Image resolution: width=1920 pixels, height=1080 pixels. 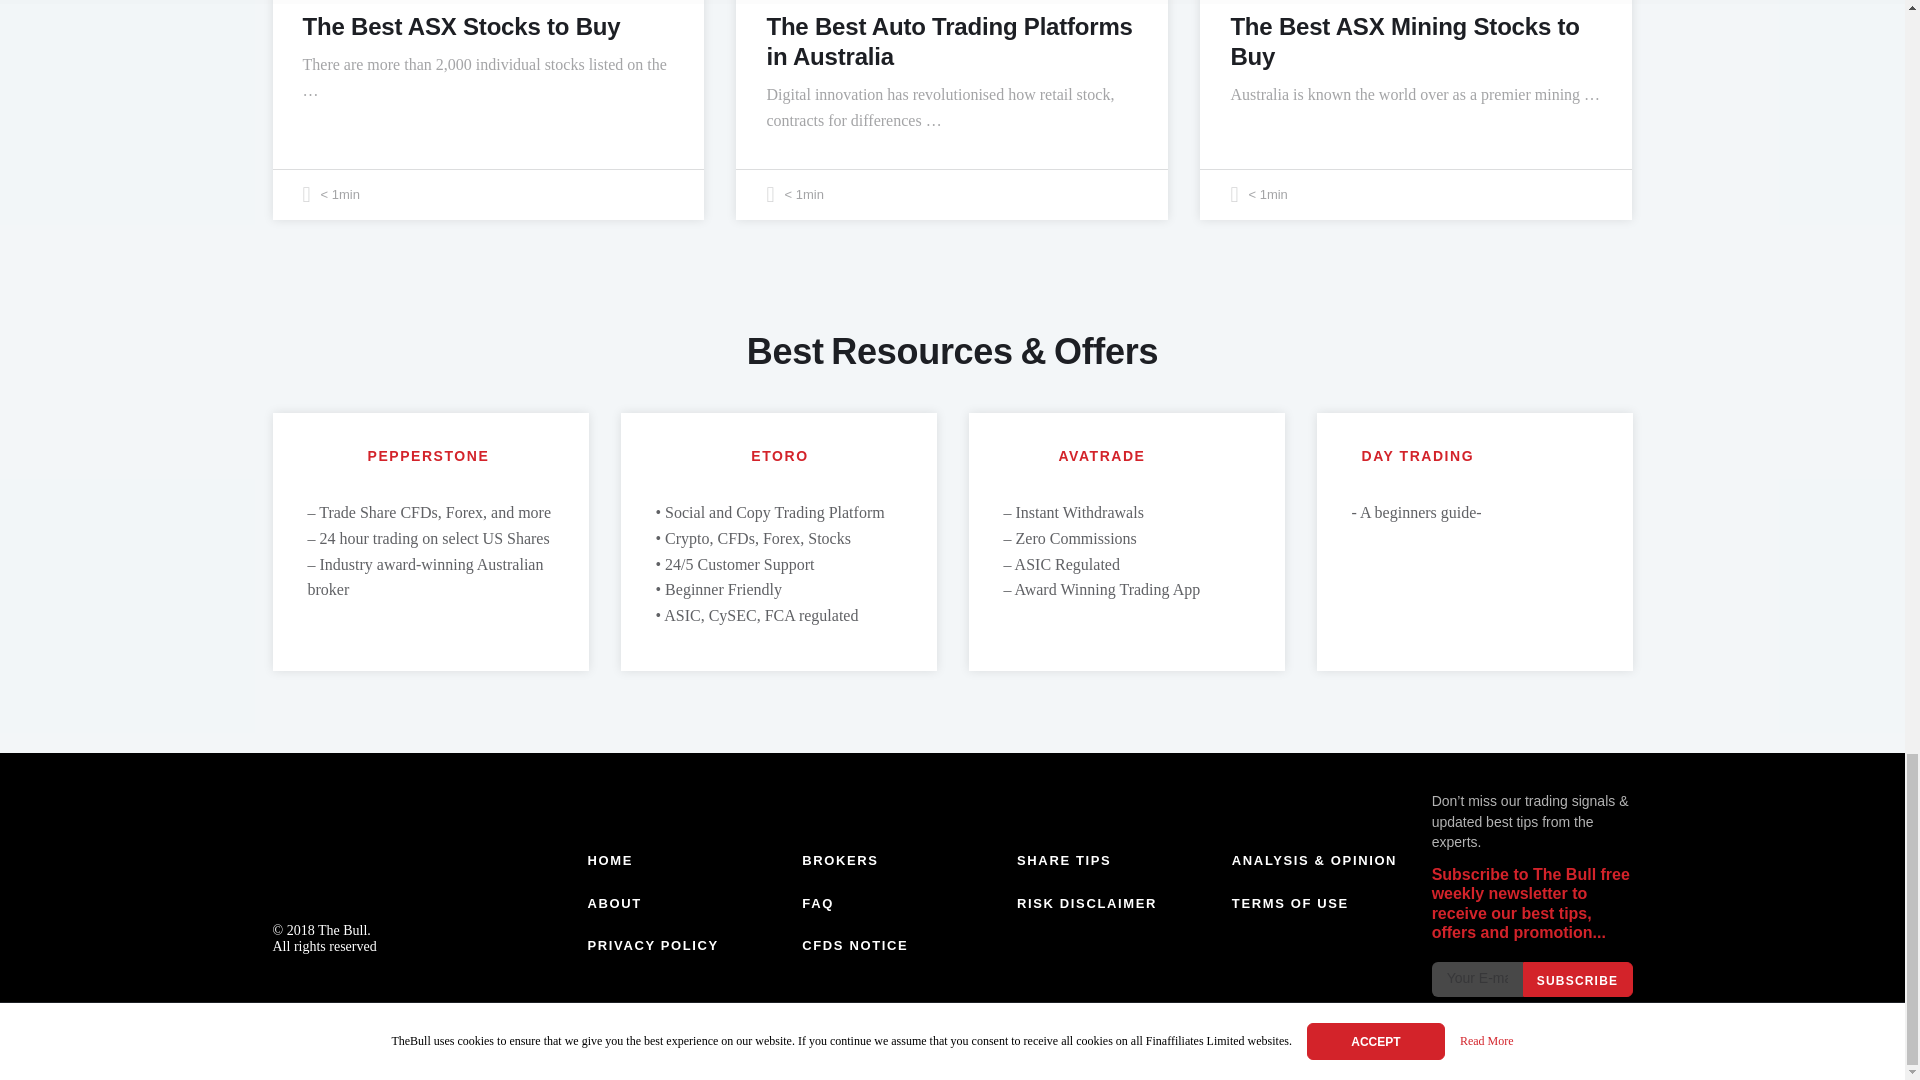 I want to click on The Best ASX Stocks to Buy, so click(x=460, y=26).